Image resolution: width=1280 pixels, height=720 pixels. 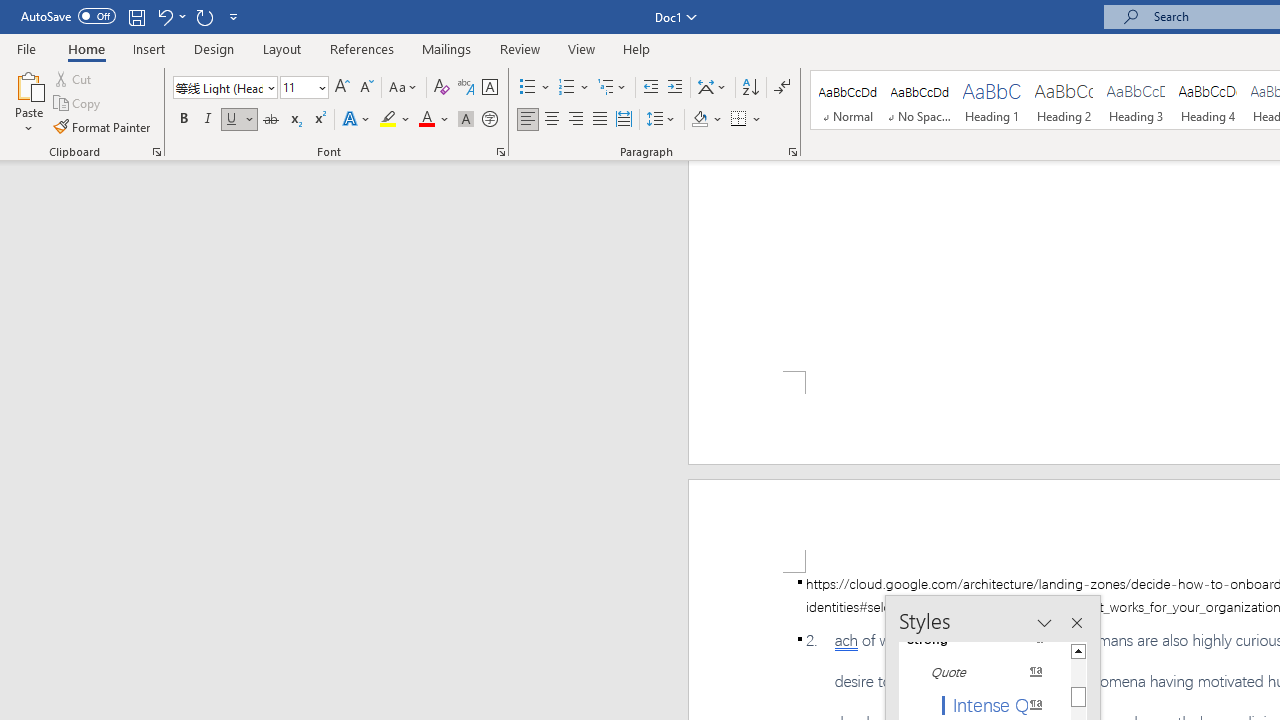 What do you see at coordinates (1208, 100) in the screenshot?
I see `Heading 4` at bounding box center [1208, 100].